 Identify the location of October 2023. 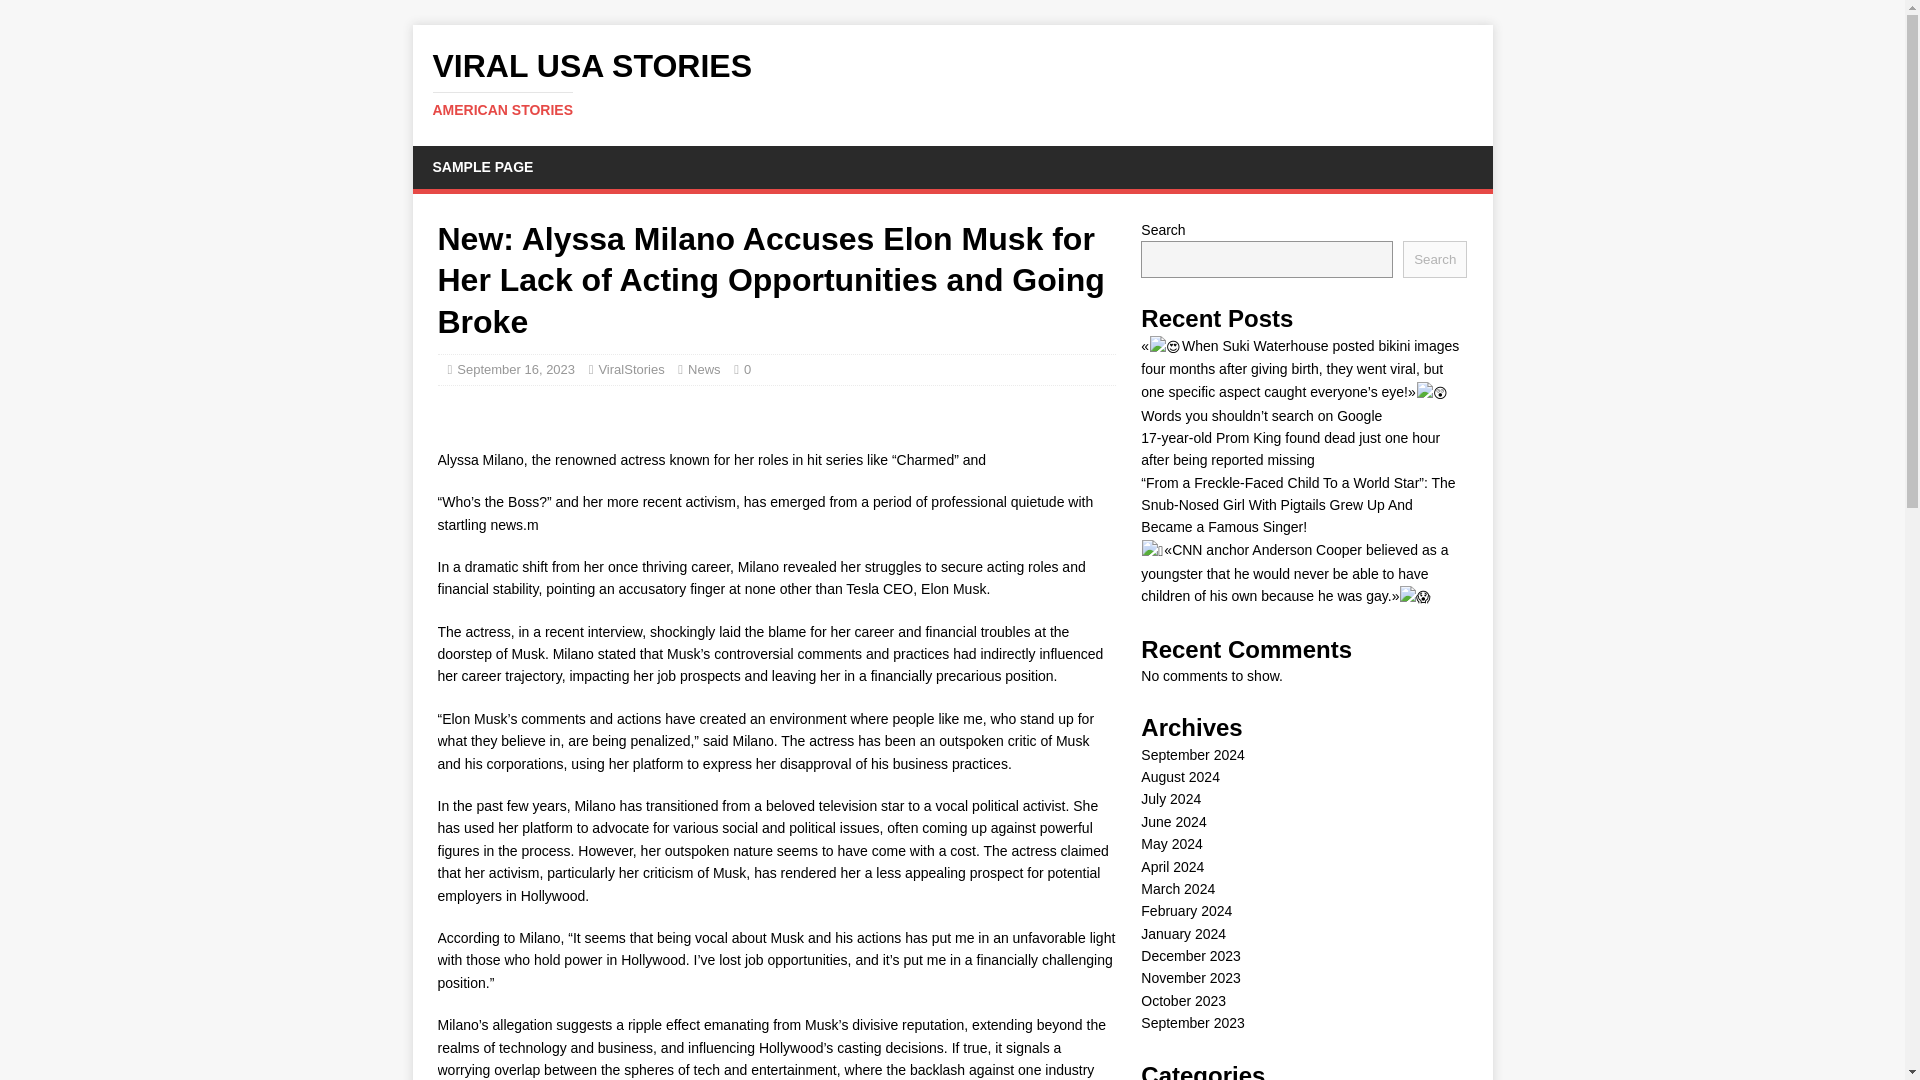
(1183, 1000).